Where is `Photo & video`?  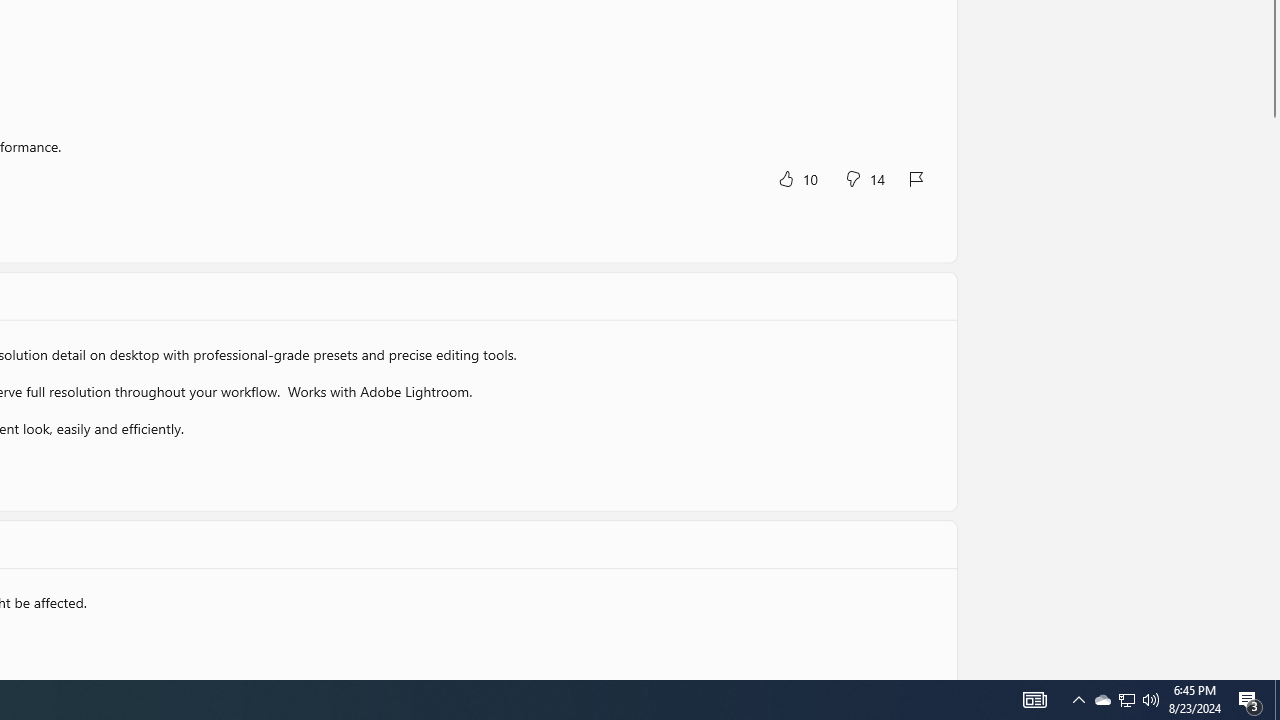 Photo & video is located at coordinates (177, 404).